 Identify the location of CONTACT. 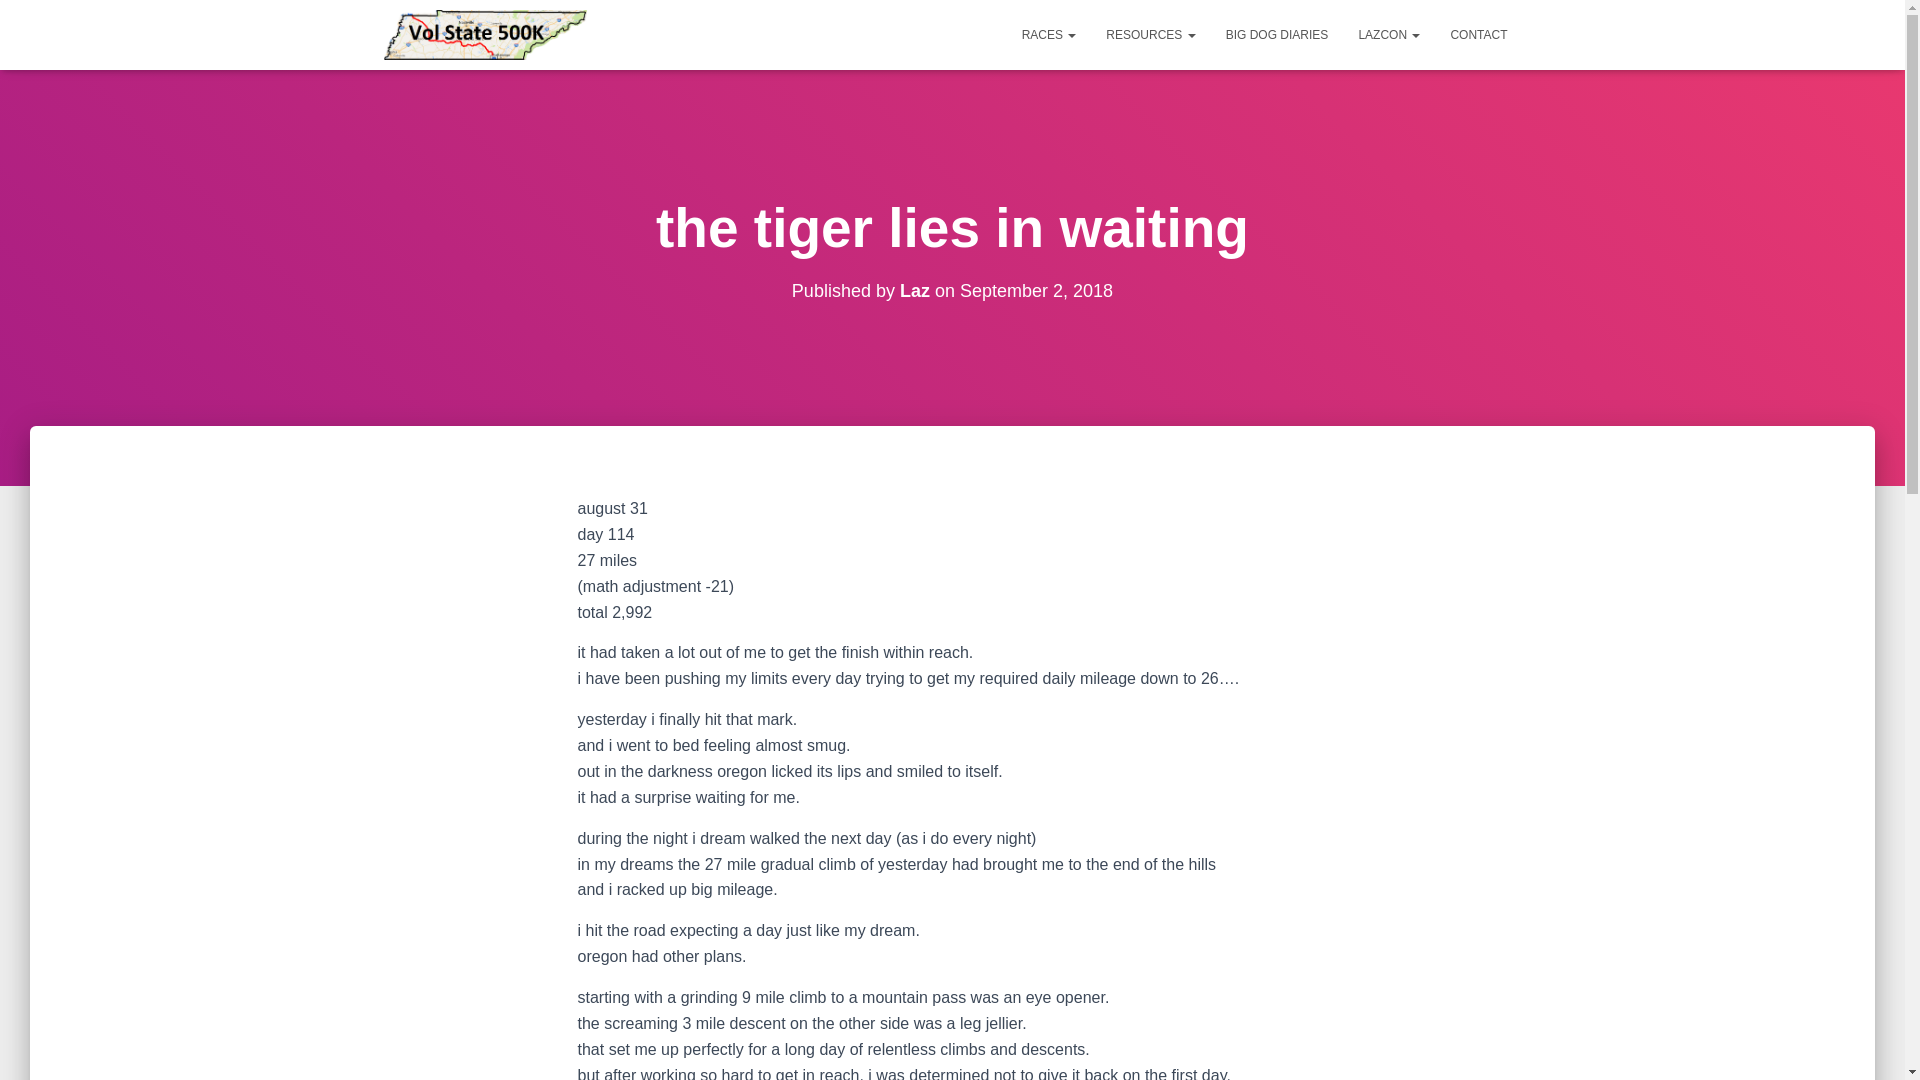
(1478, 34).